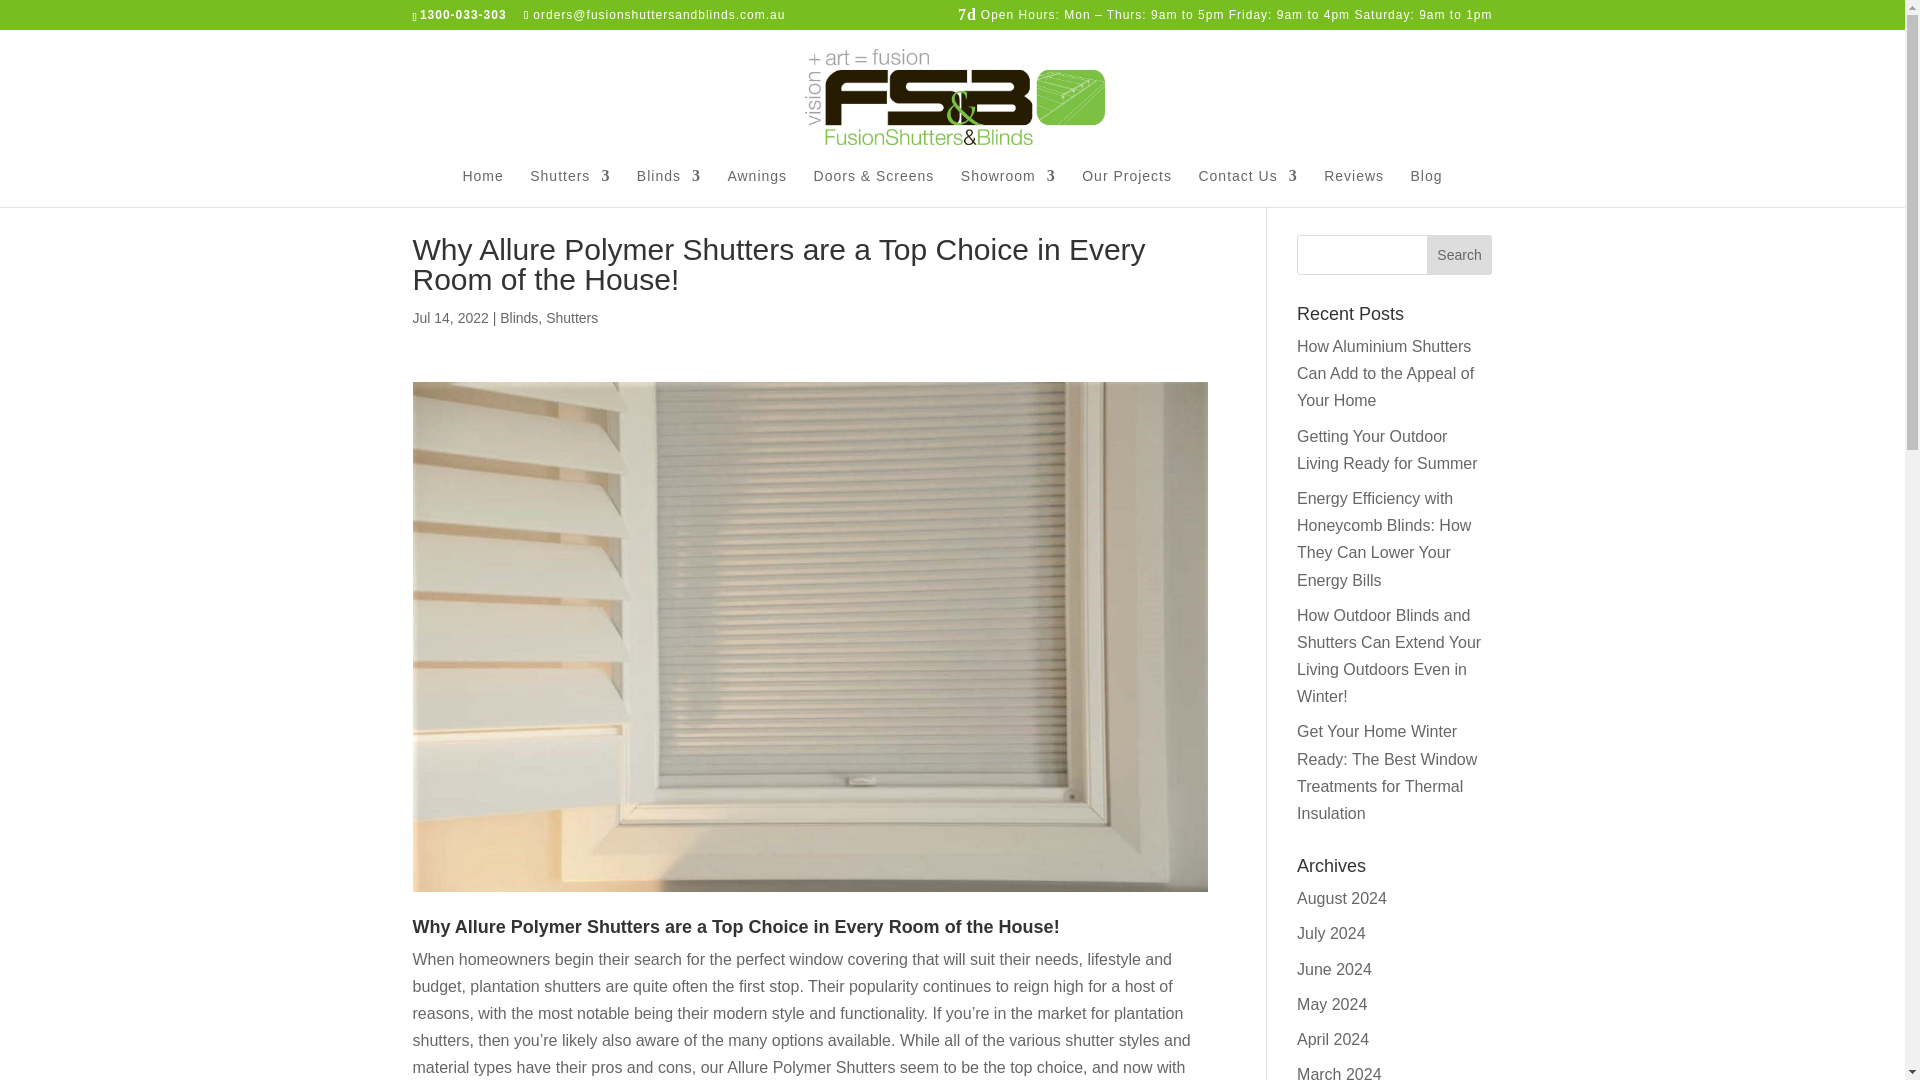 Image resolution: width=1920 pixels, height=1080 pixels. What do you see at coordinates (518, 318) in the screenshot?
I see `Blinds` at bounding box center [518, 318].